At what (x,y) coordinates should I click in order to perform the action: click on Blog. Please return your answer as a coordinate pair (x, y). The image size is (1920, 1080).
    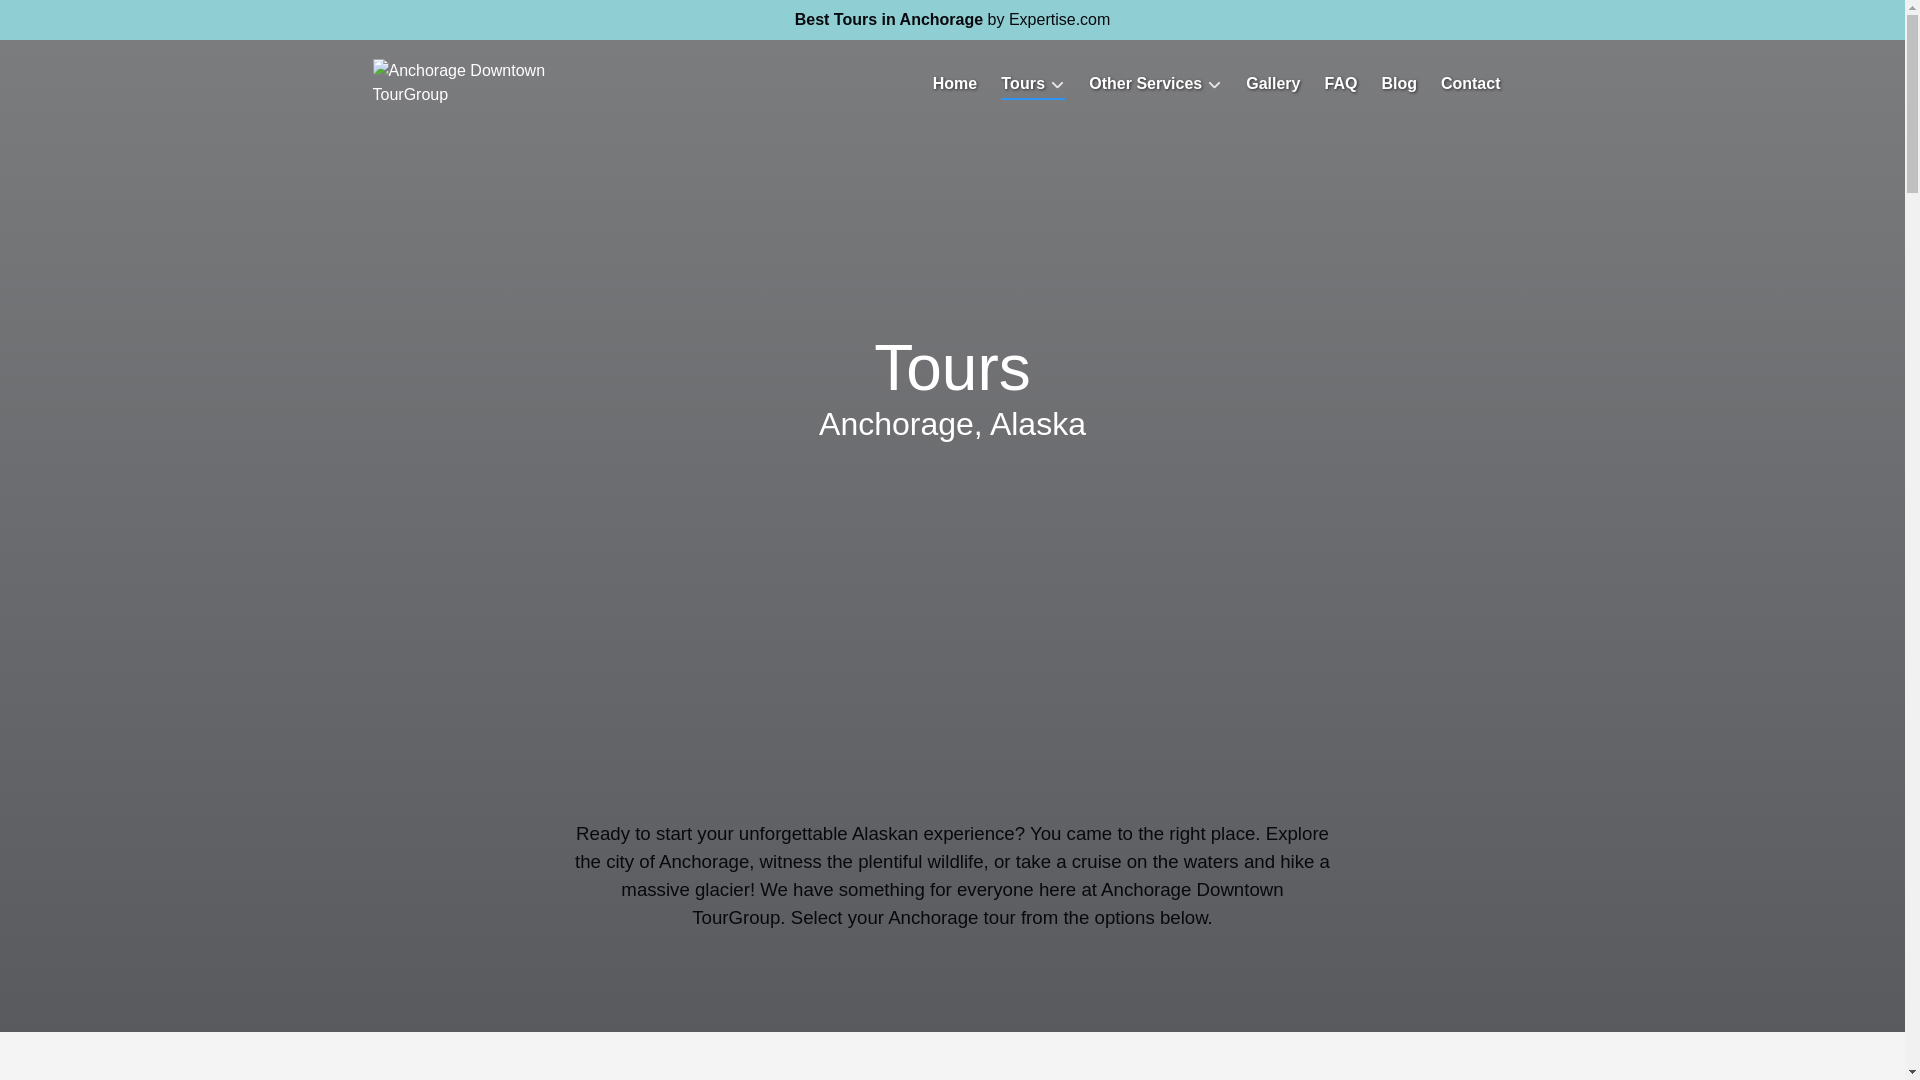
    Looking at the image, I should click on (1398, 84).